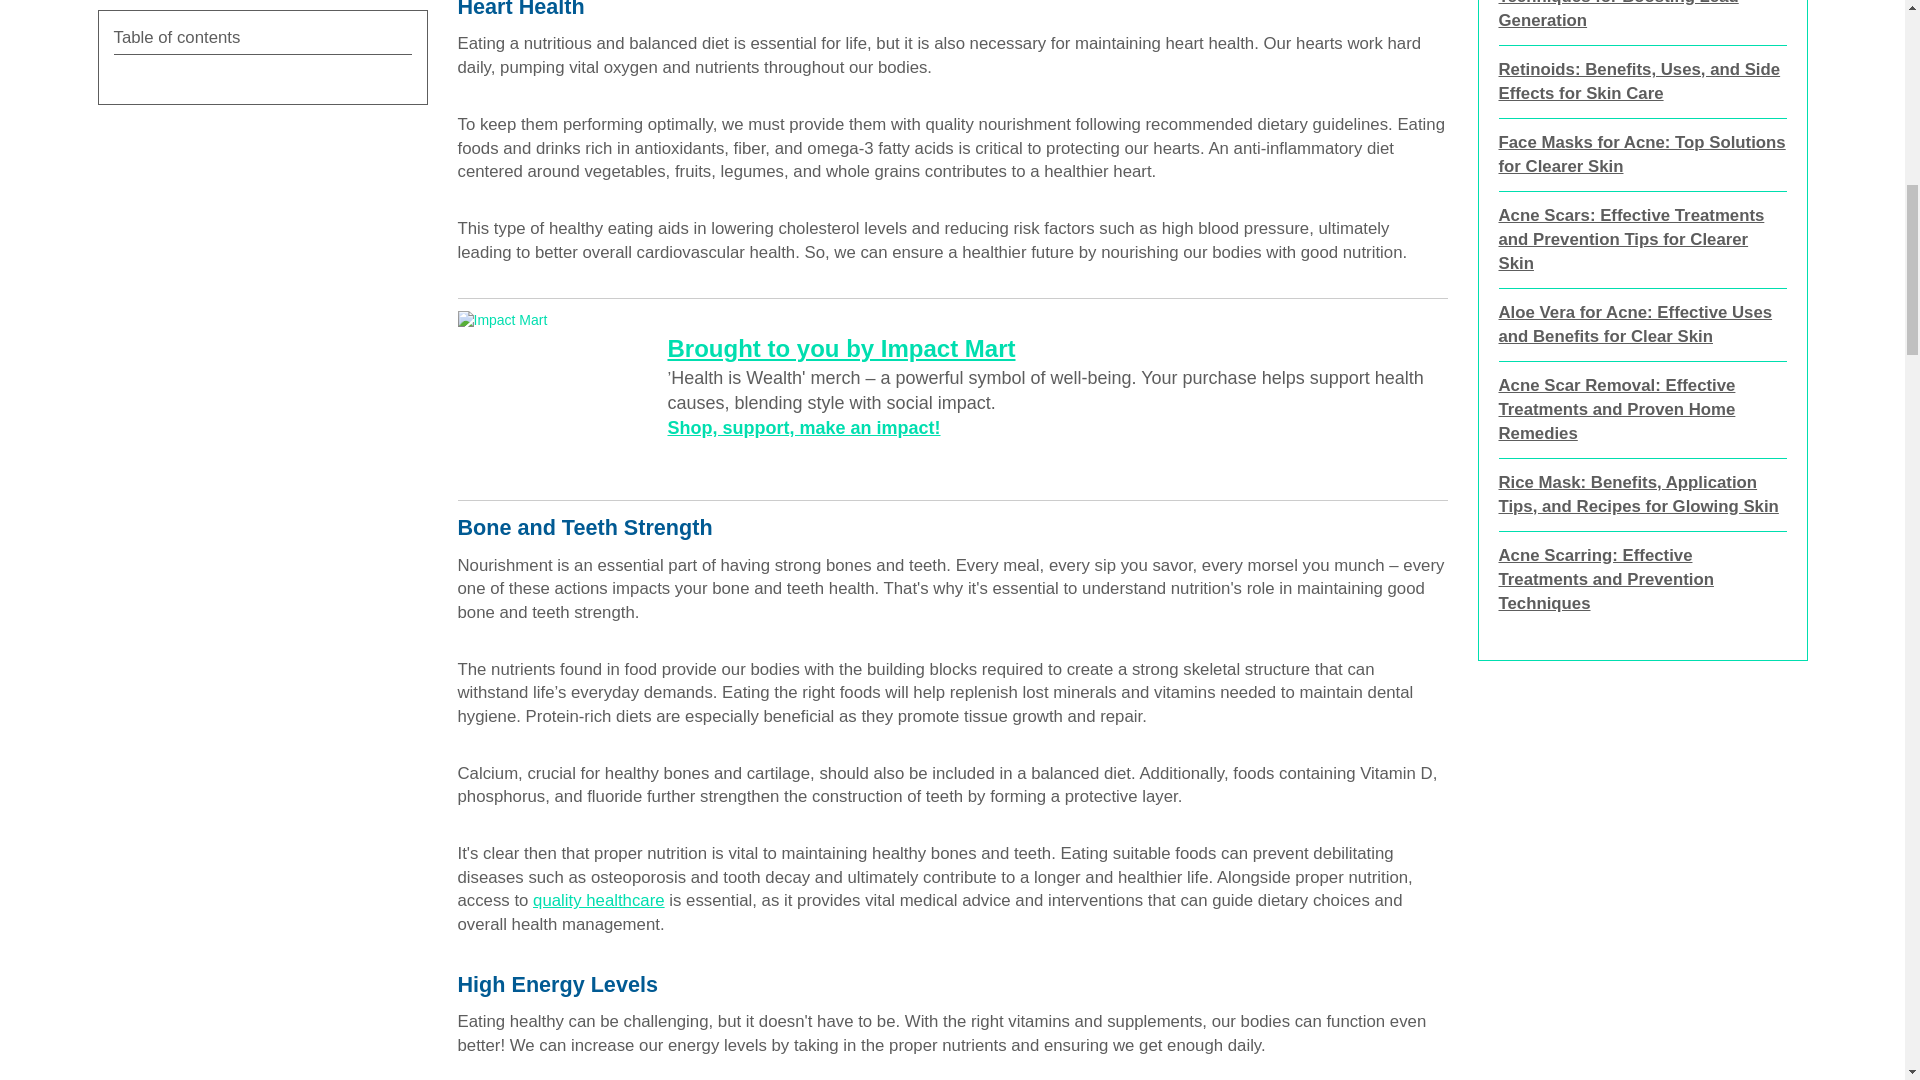  I want to click on quality healthcare, so click(598, 900).